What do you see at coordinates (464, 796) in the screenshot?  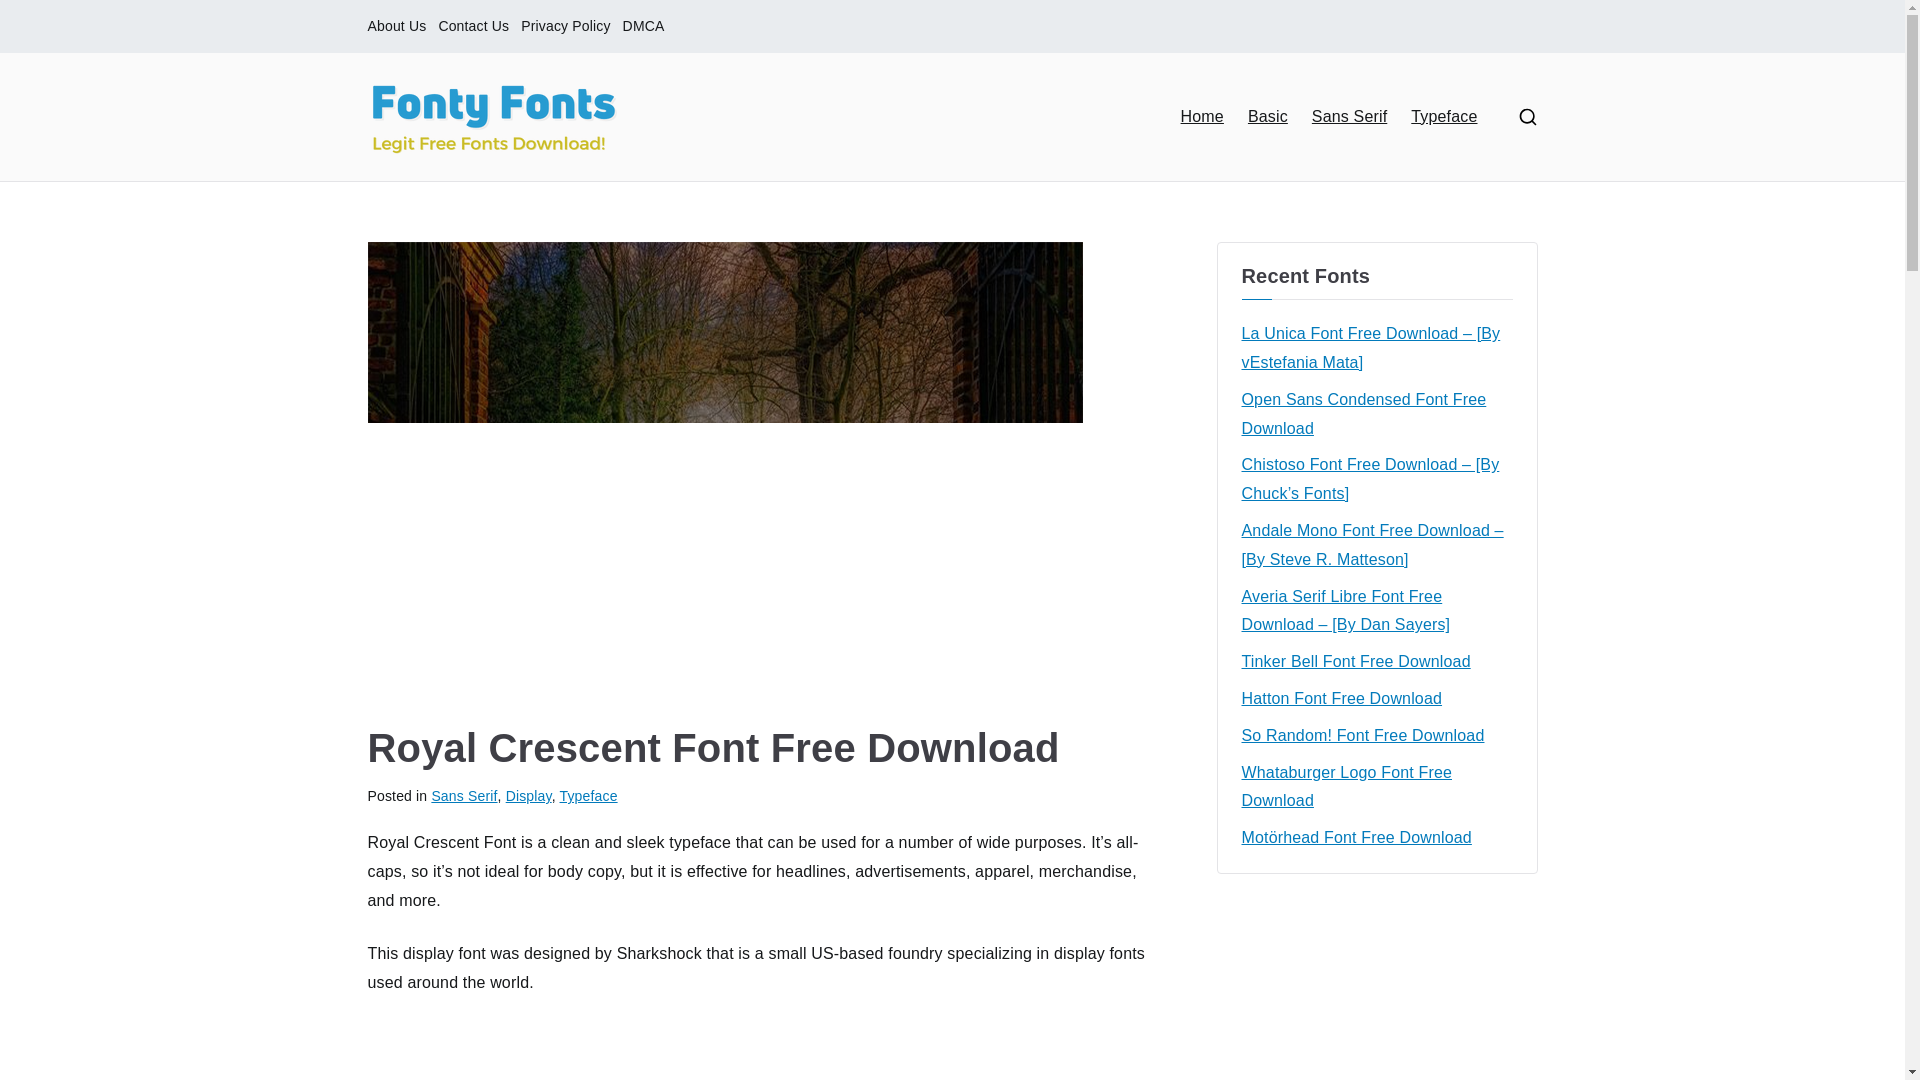 I see `Sans Serif` at bounding box center [464, 796].